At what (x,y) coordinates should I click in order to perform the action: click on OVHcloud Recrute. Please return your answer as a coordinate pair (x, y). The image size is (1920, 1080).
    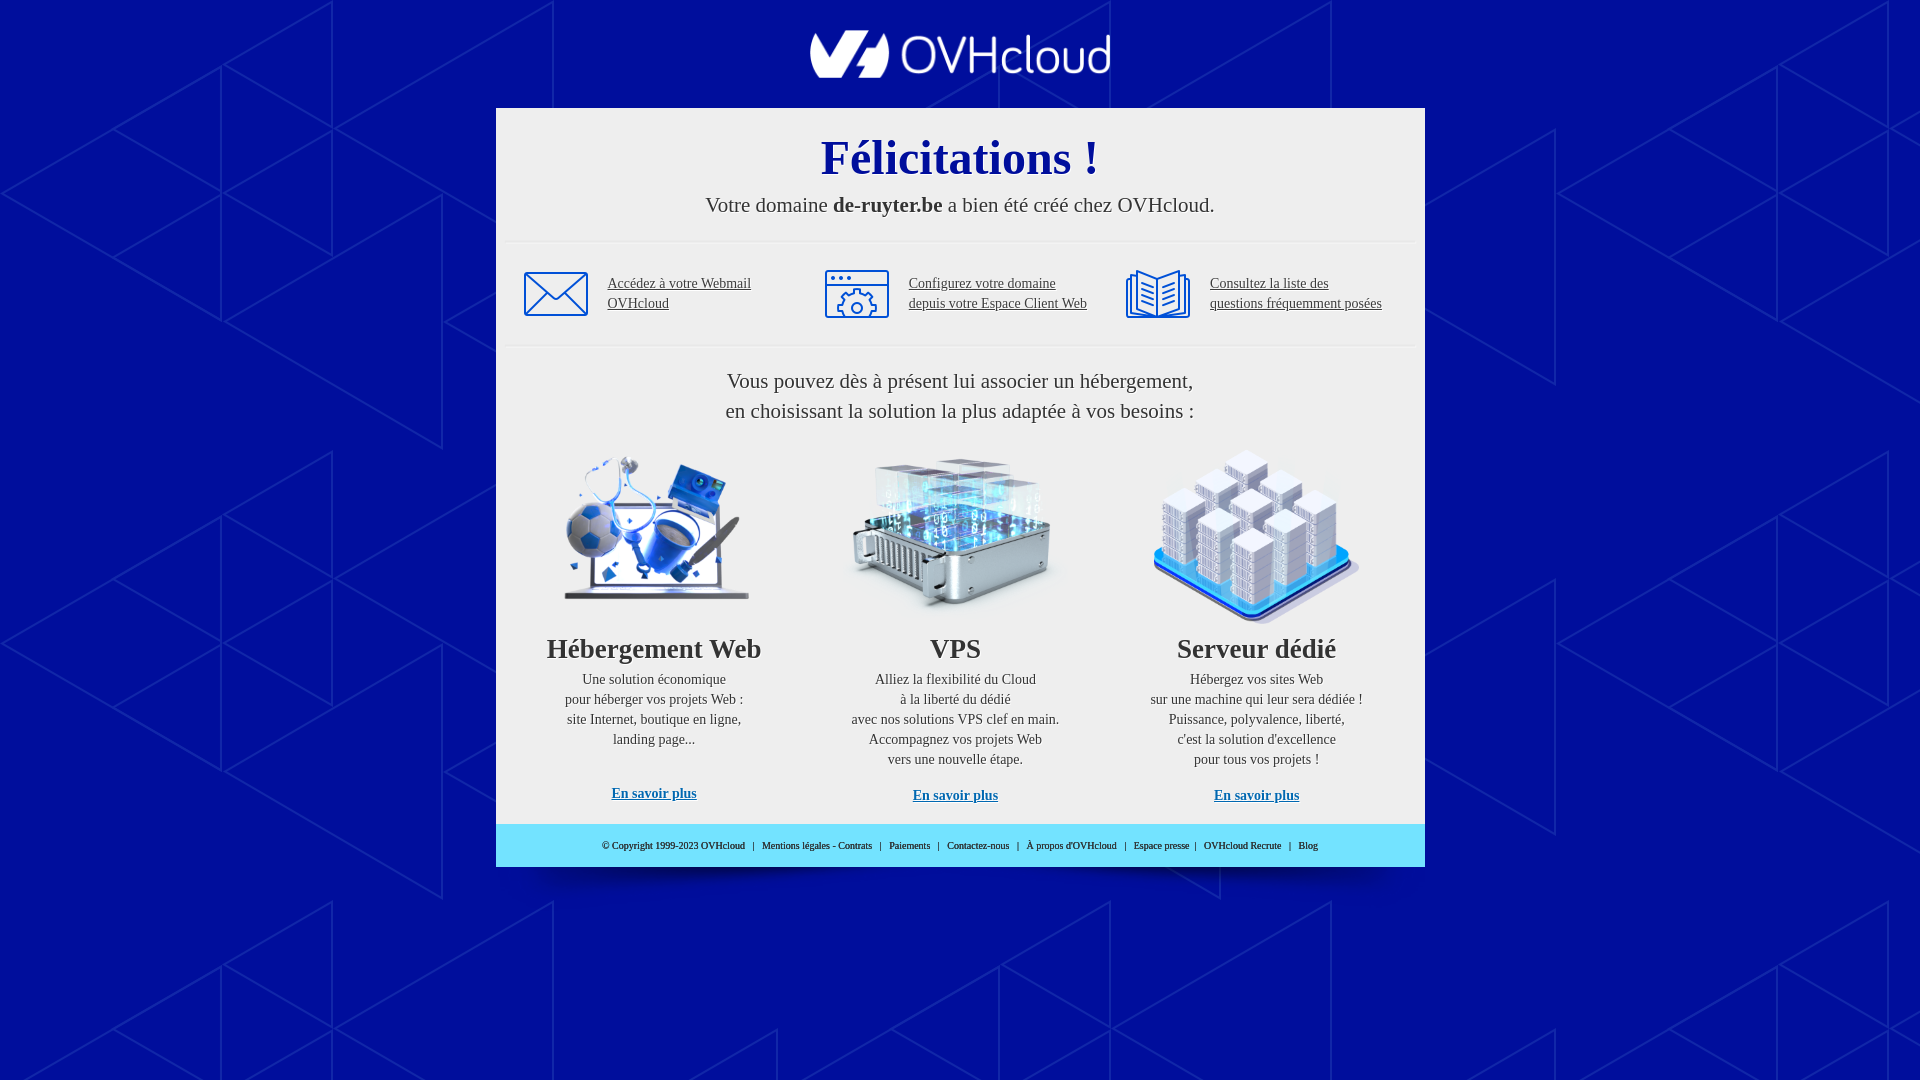
    Looking at the image, I should click on (1242, 846).